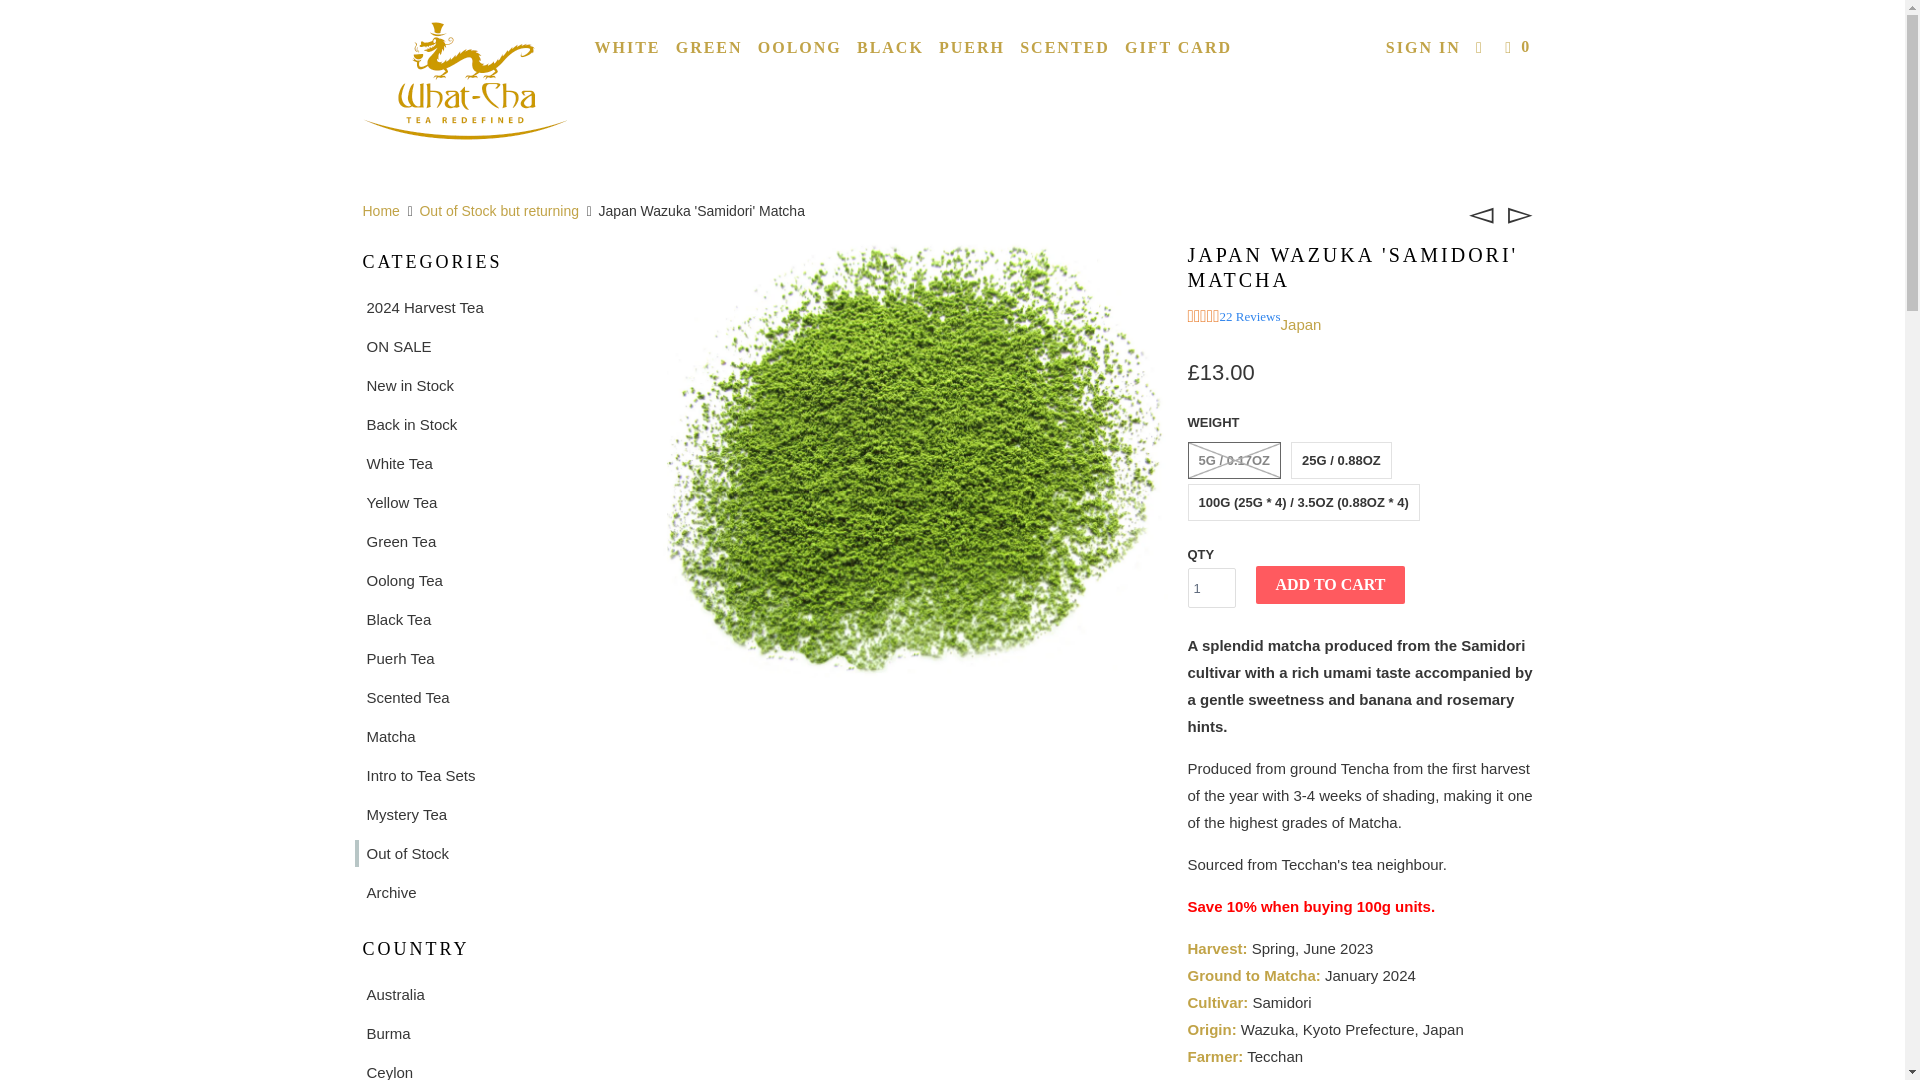 The width and height of the screenshot is (1920, 1080). I want to click on 1, so click(1212, 588).